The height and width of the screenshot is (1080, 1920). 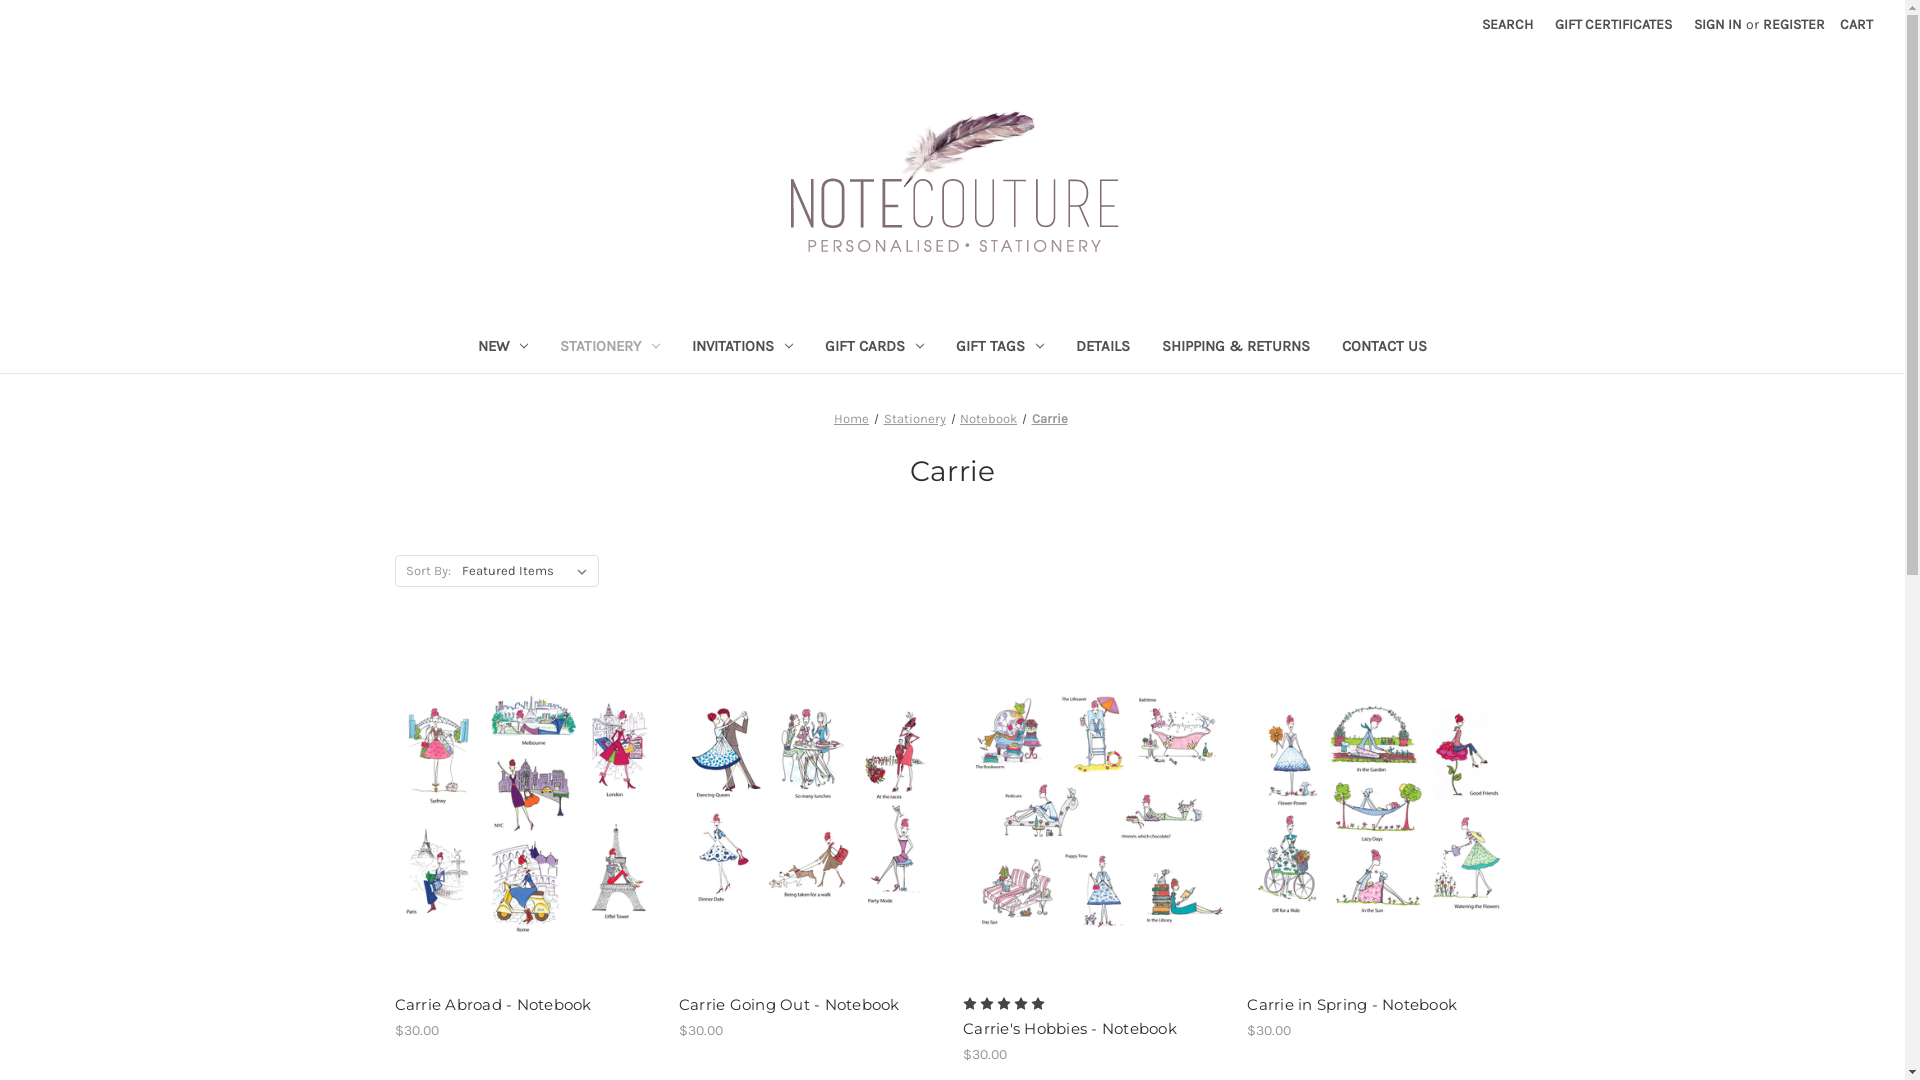 What do you see at coordinates (1094, 1029) in the screenshot?
I see `Carrie's Hobbies - Notebook` at bounding box center [1094, 1029].